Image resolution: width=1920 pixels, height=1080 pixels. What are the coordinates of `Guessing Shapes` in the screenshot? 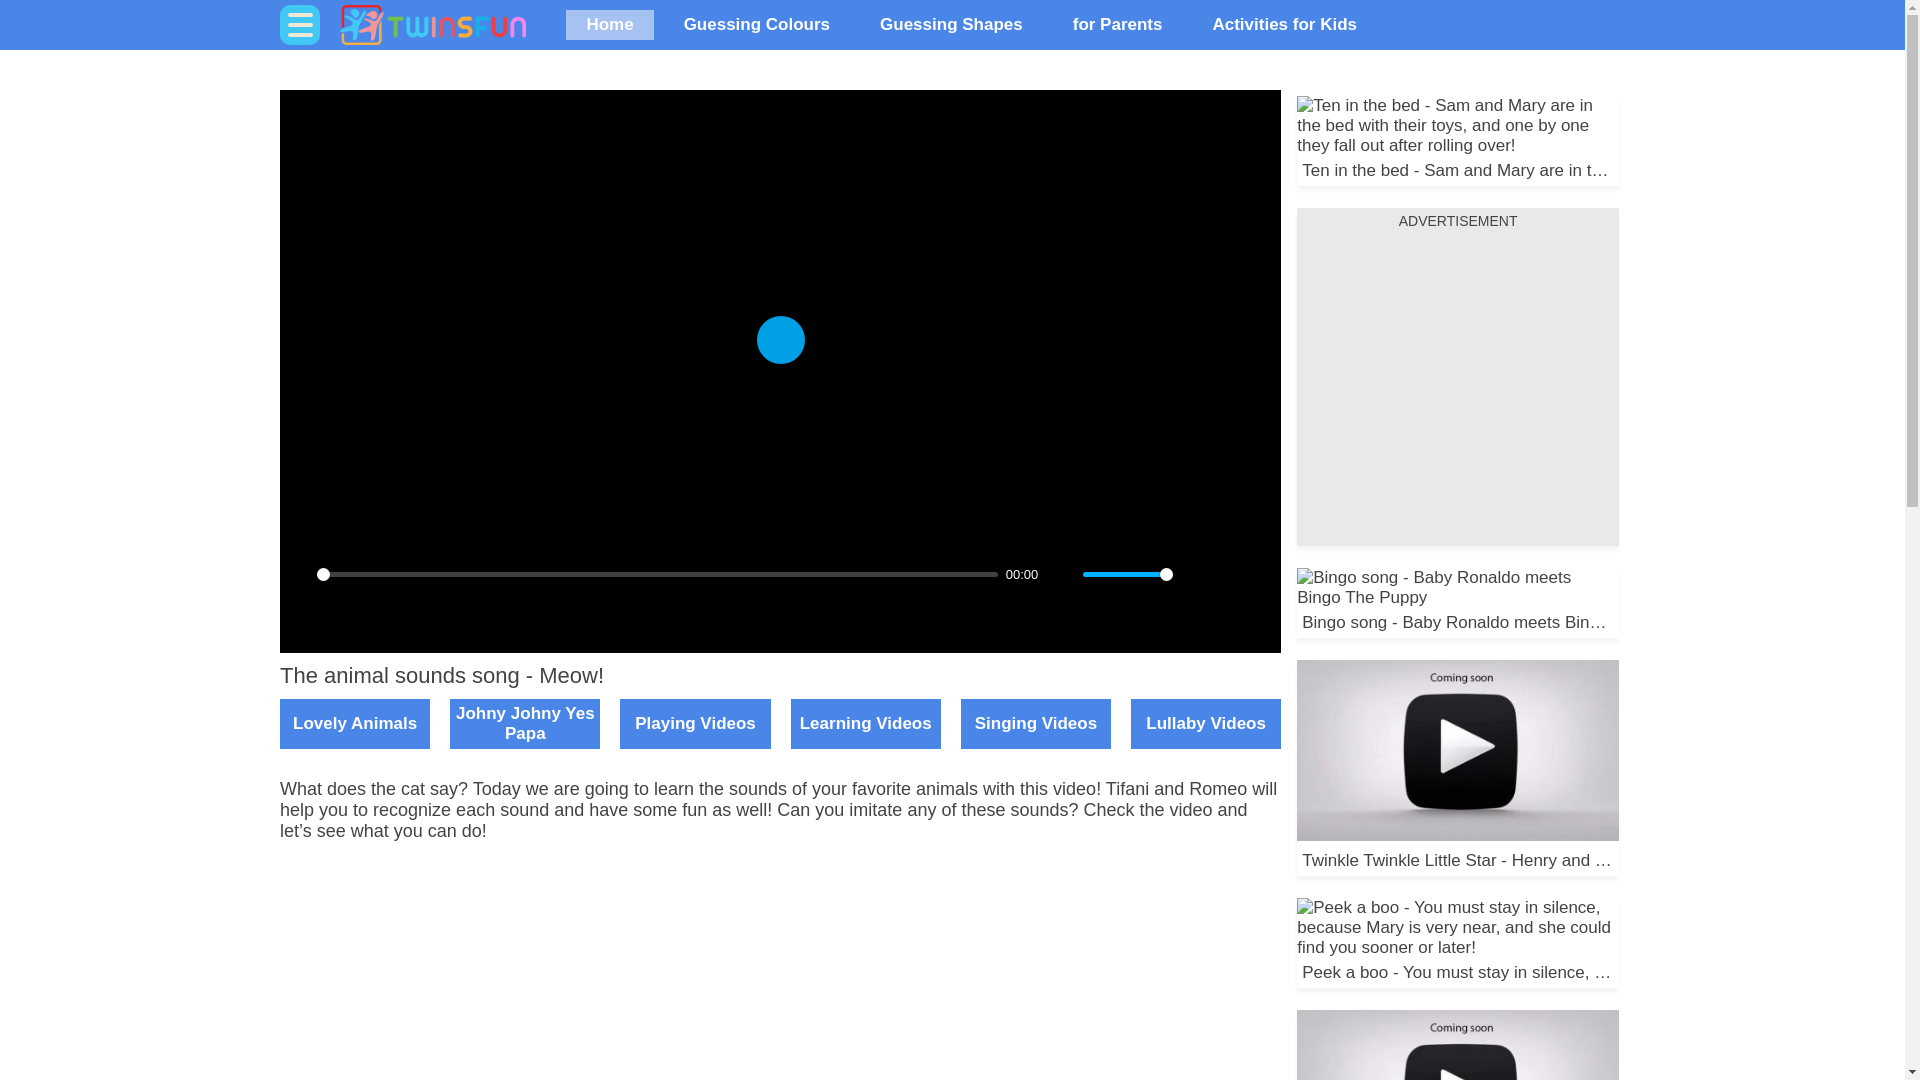 It's located at (951, 24).